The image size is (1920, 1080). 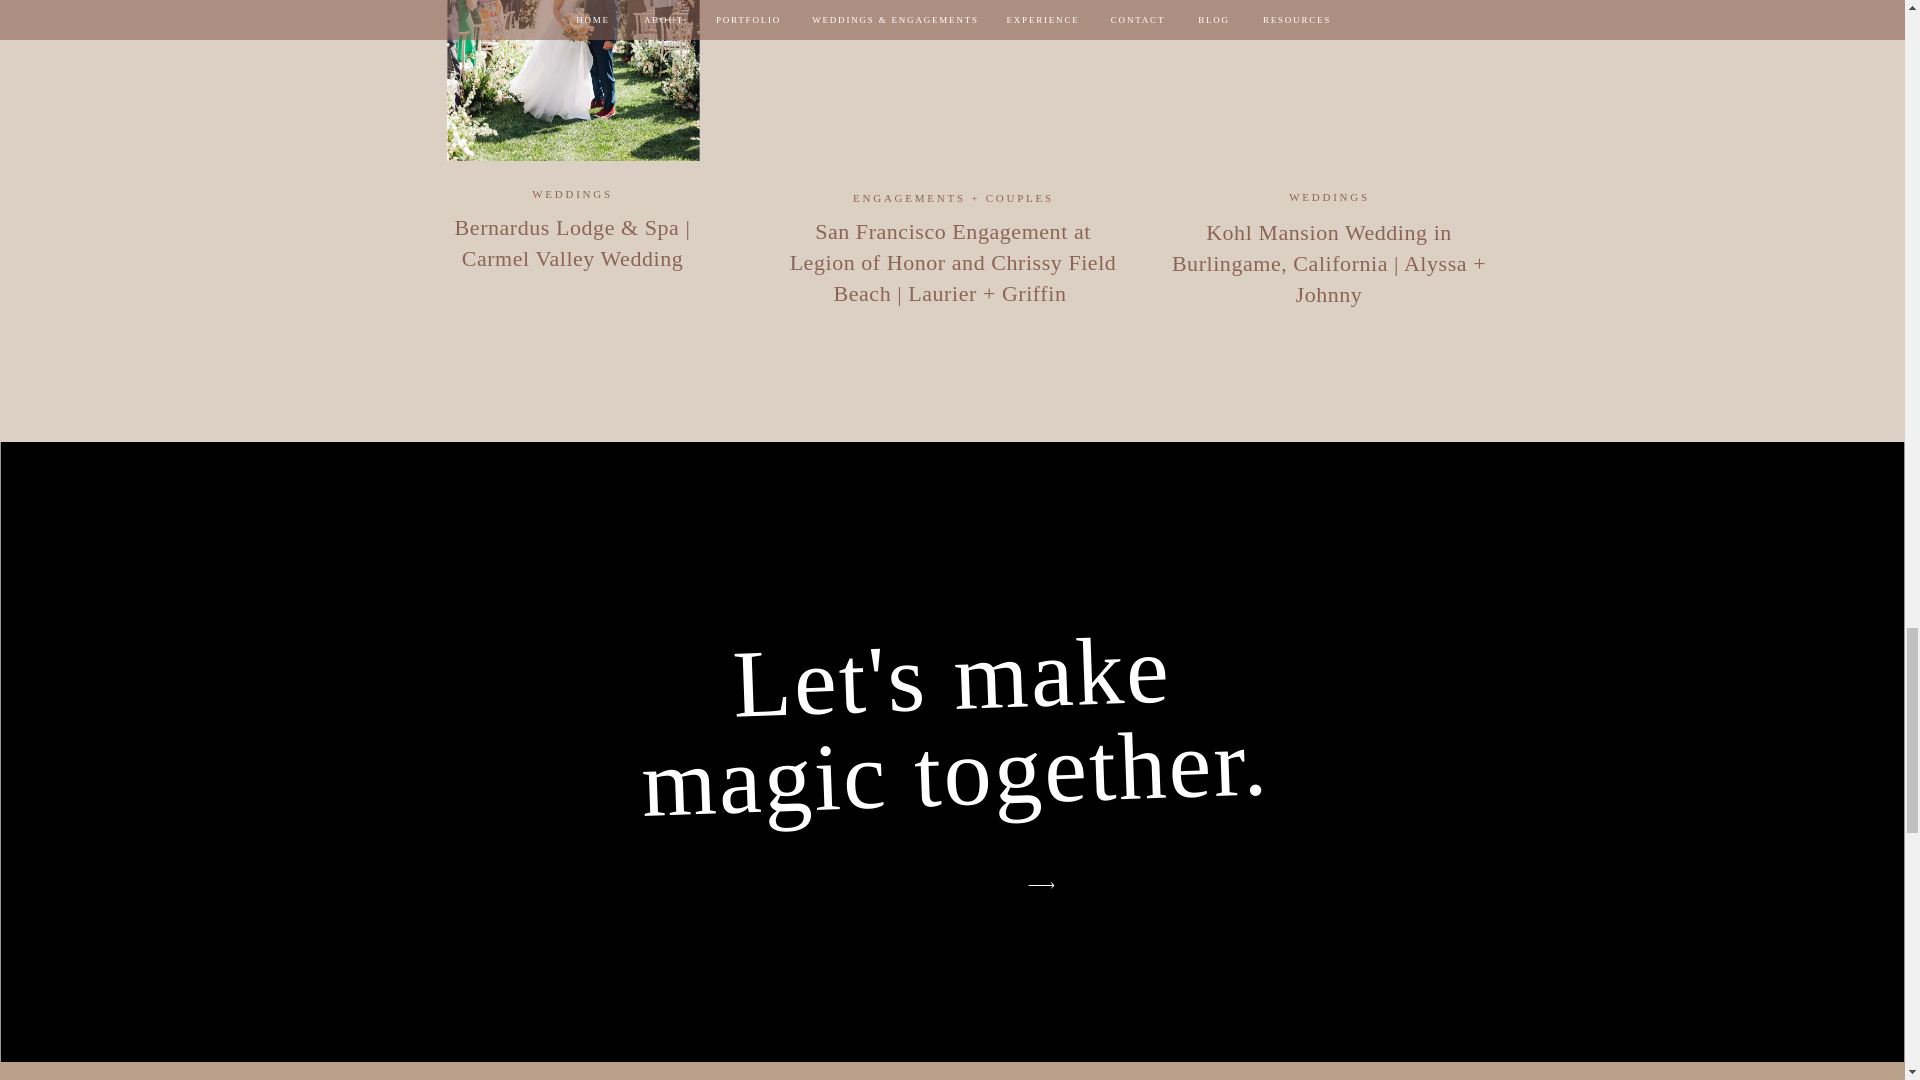 I want to click on arrow, so click(x=1041, y=885).